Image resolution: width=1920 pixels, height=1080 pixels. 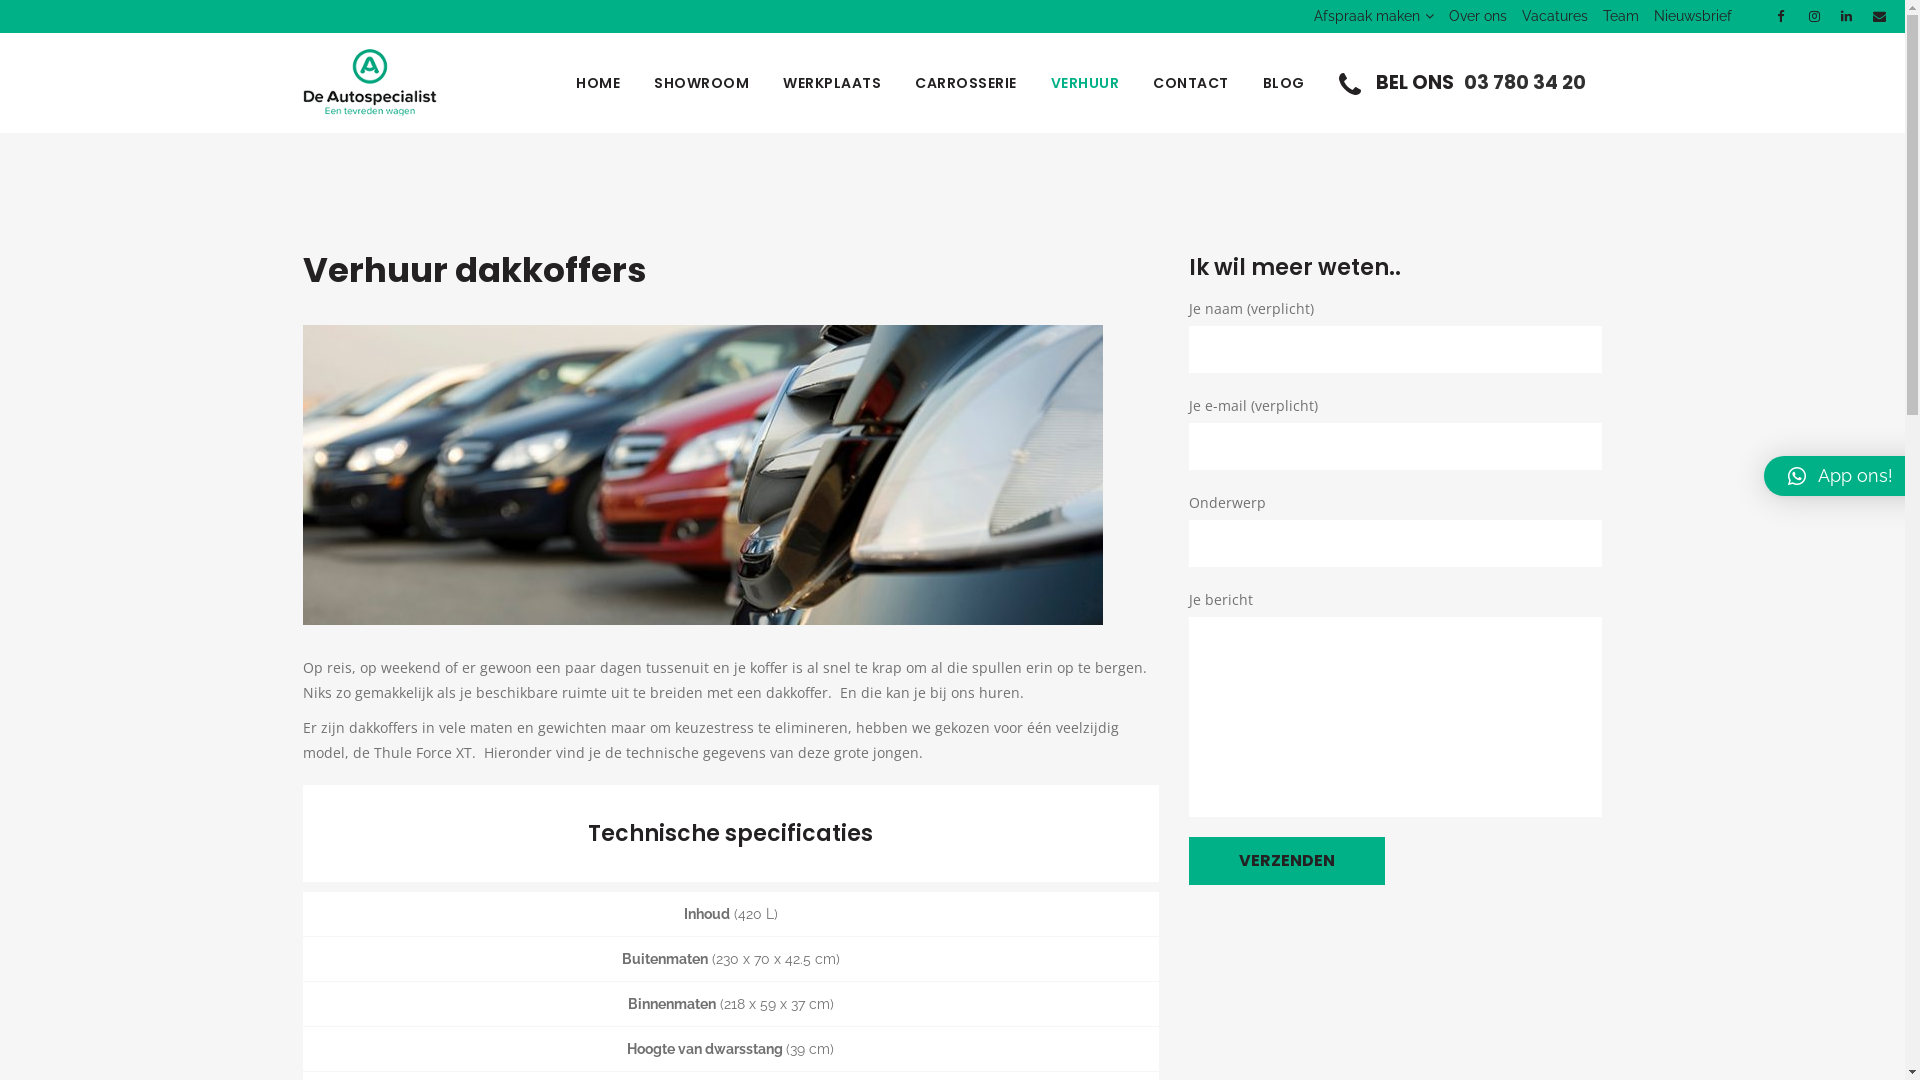 I want to click on VERHUUR, so click(x=1086, y=83).